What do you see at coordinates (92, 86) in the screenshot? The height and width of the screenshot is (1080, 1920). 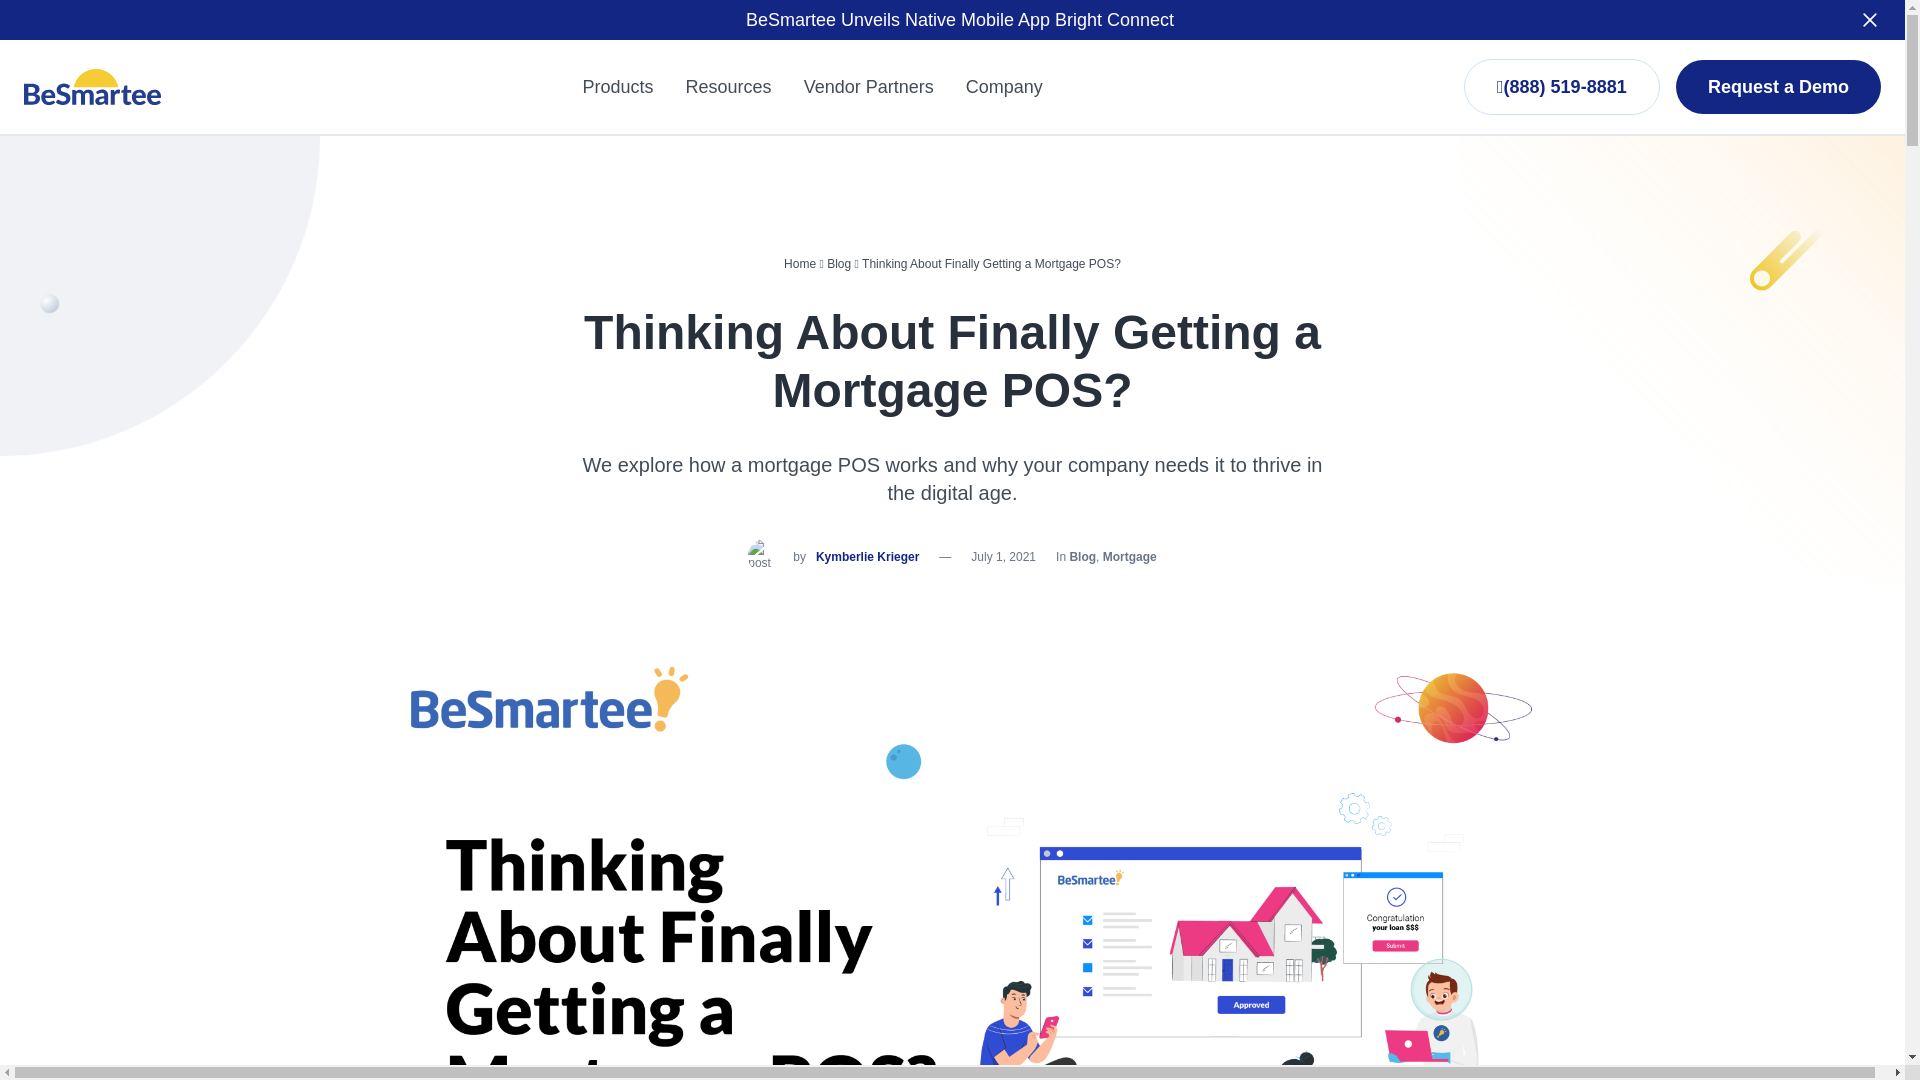 I see `Go to homepage` at bounding box center [92, 86].